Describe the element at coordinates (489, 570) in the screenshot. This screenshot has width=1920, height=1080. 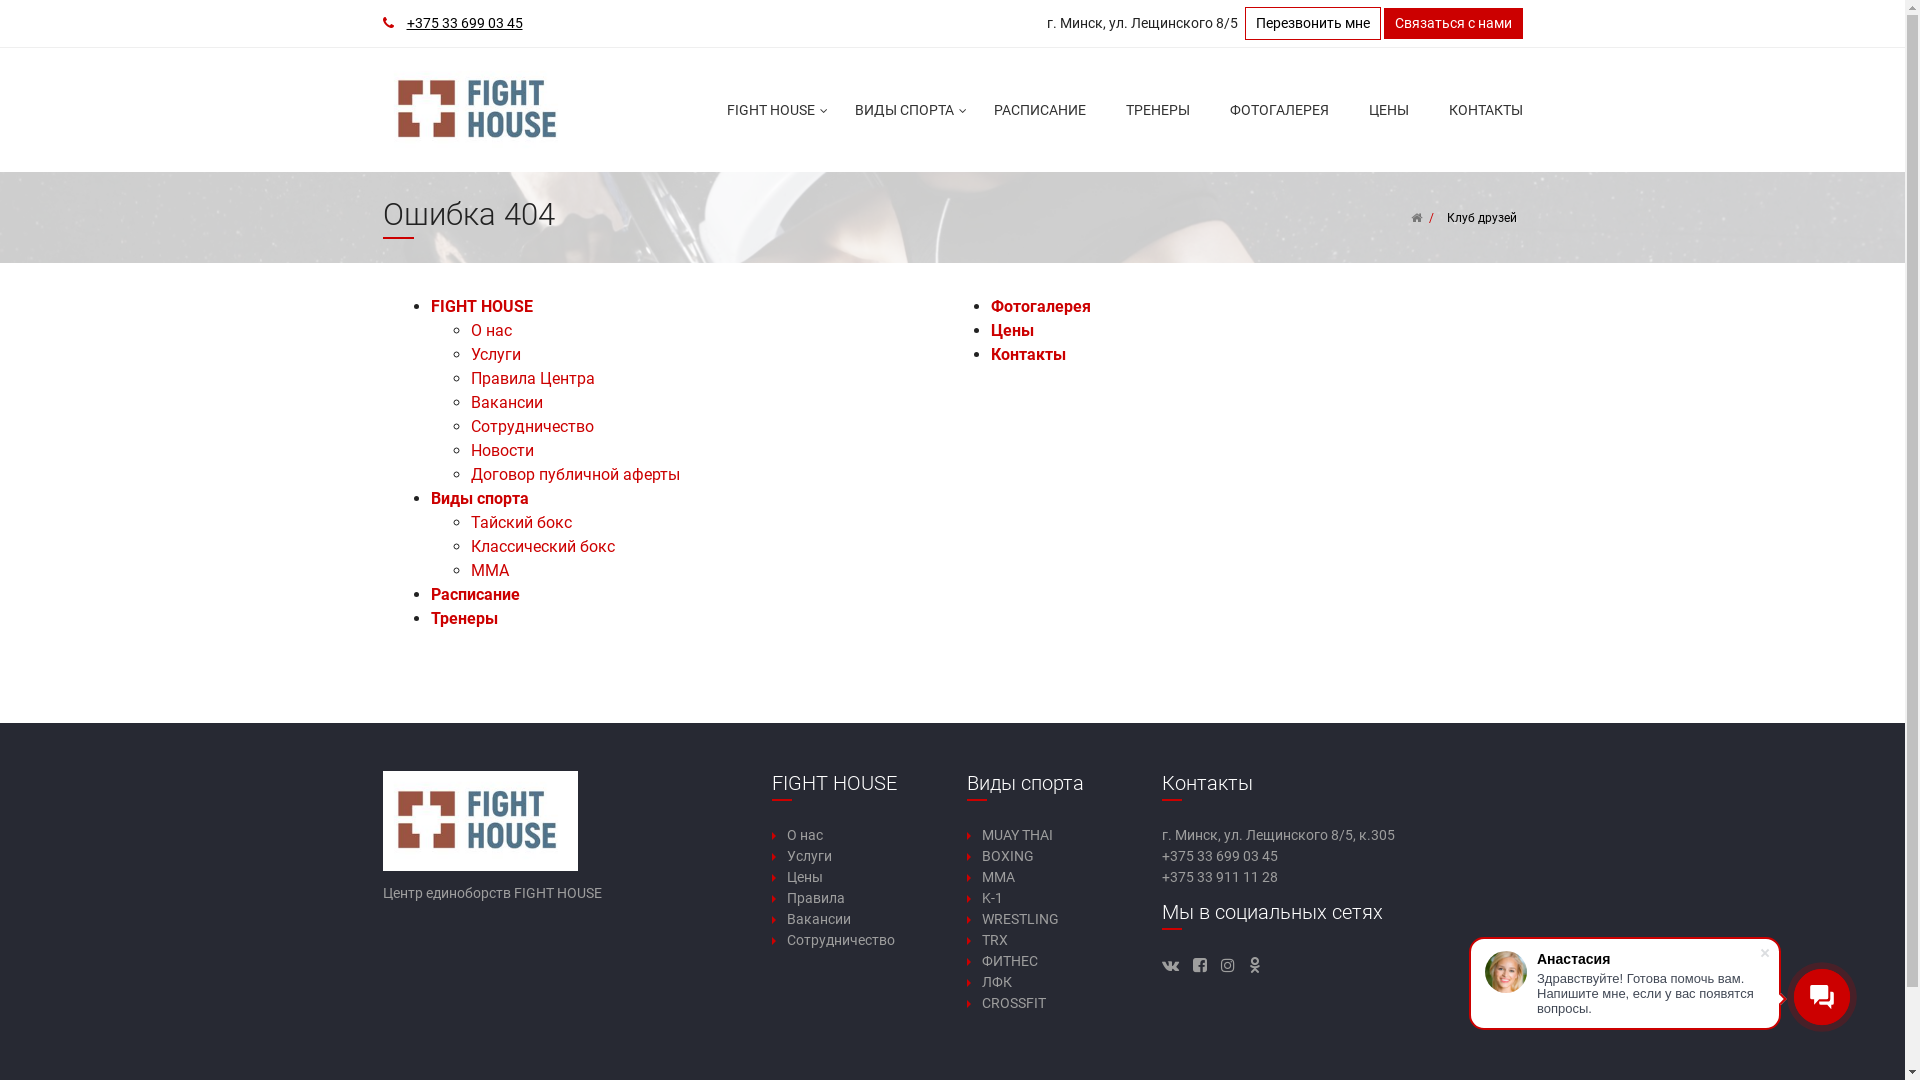
I see `MMA` at that location.